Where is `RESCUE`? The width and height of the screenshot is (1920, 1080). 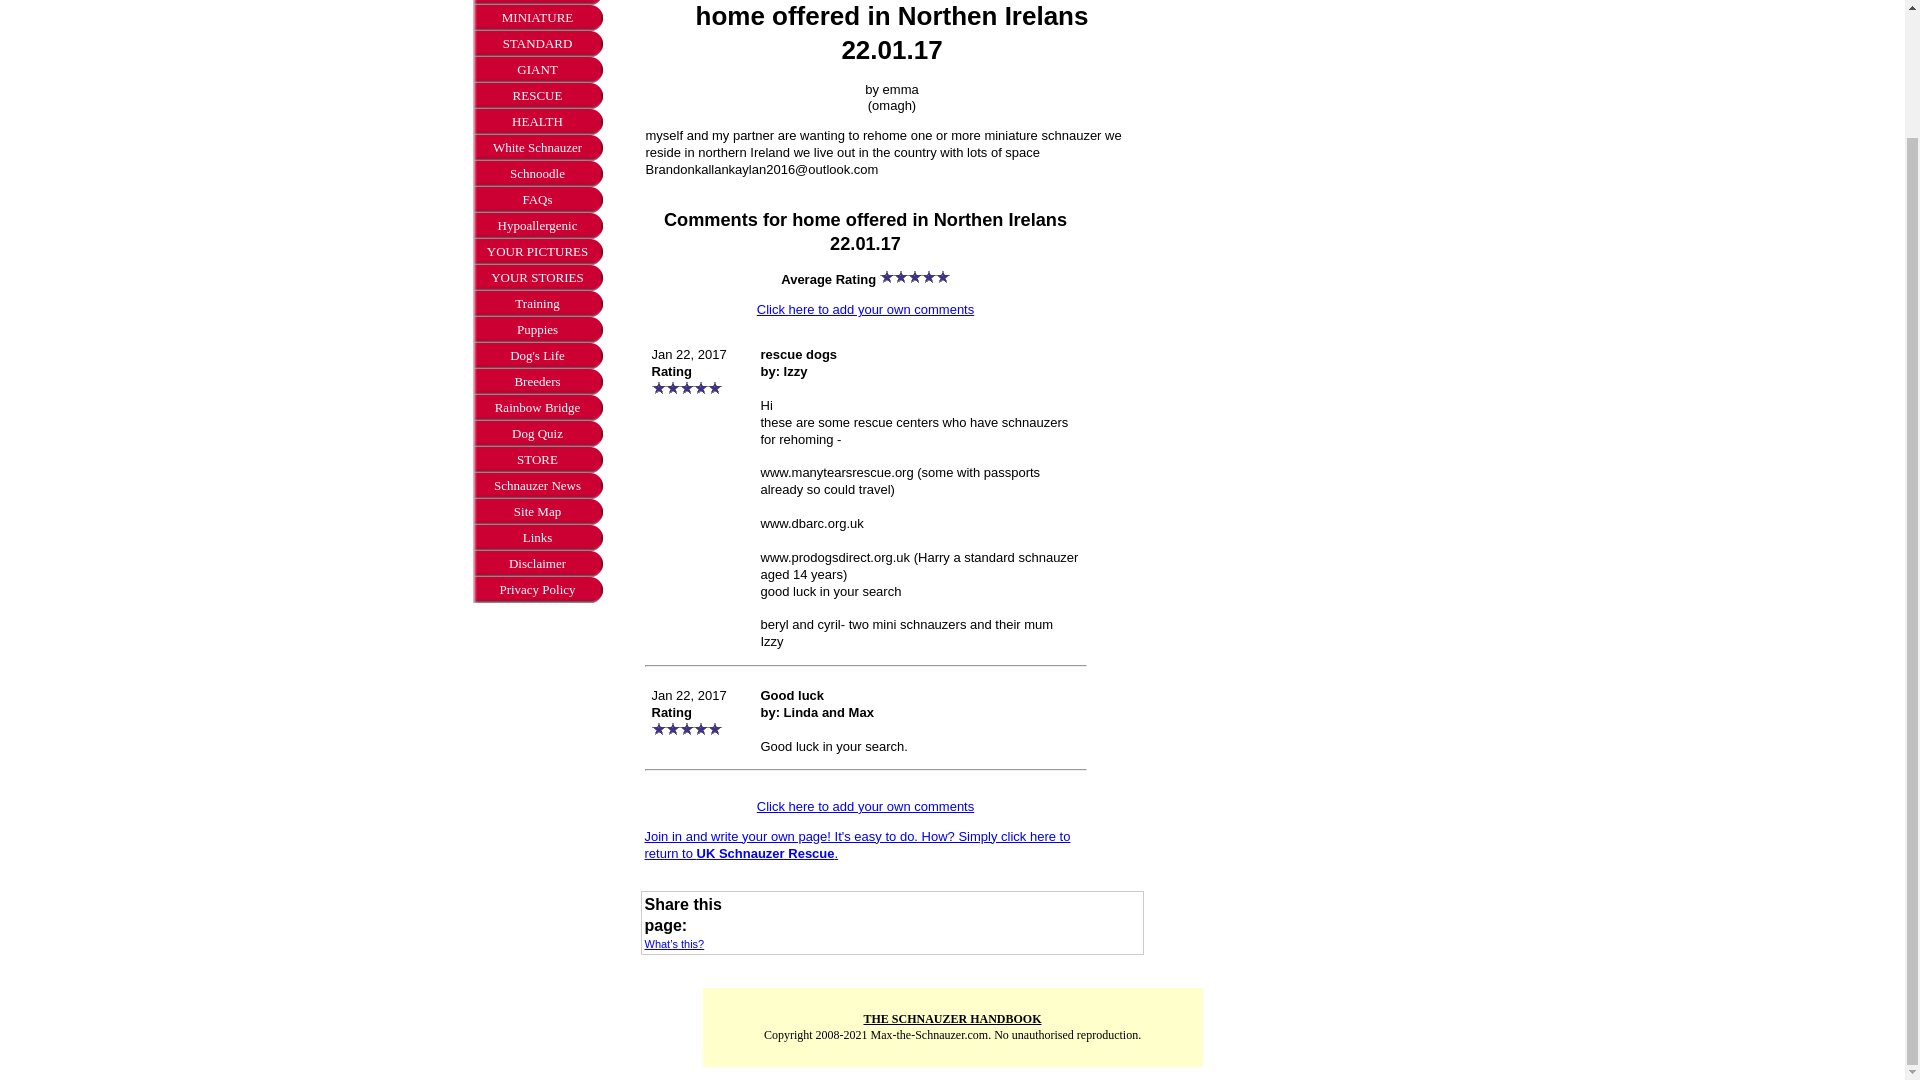 RESCUE is located at coordinates (537, 96).